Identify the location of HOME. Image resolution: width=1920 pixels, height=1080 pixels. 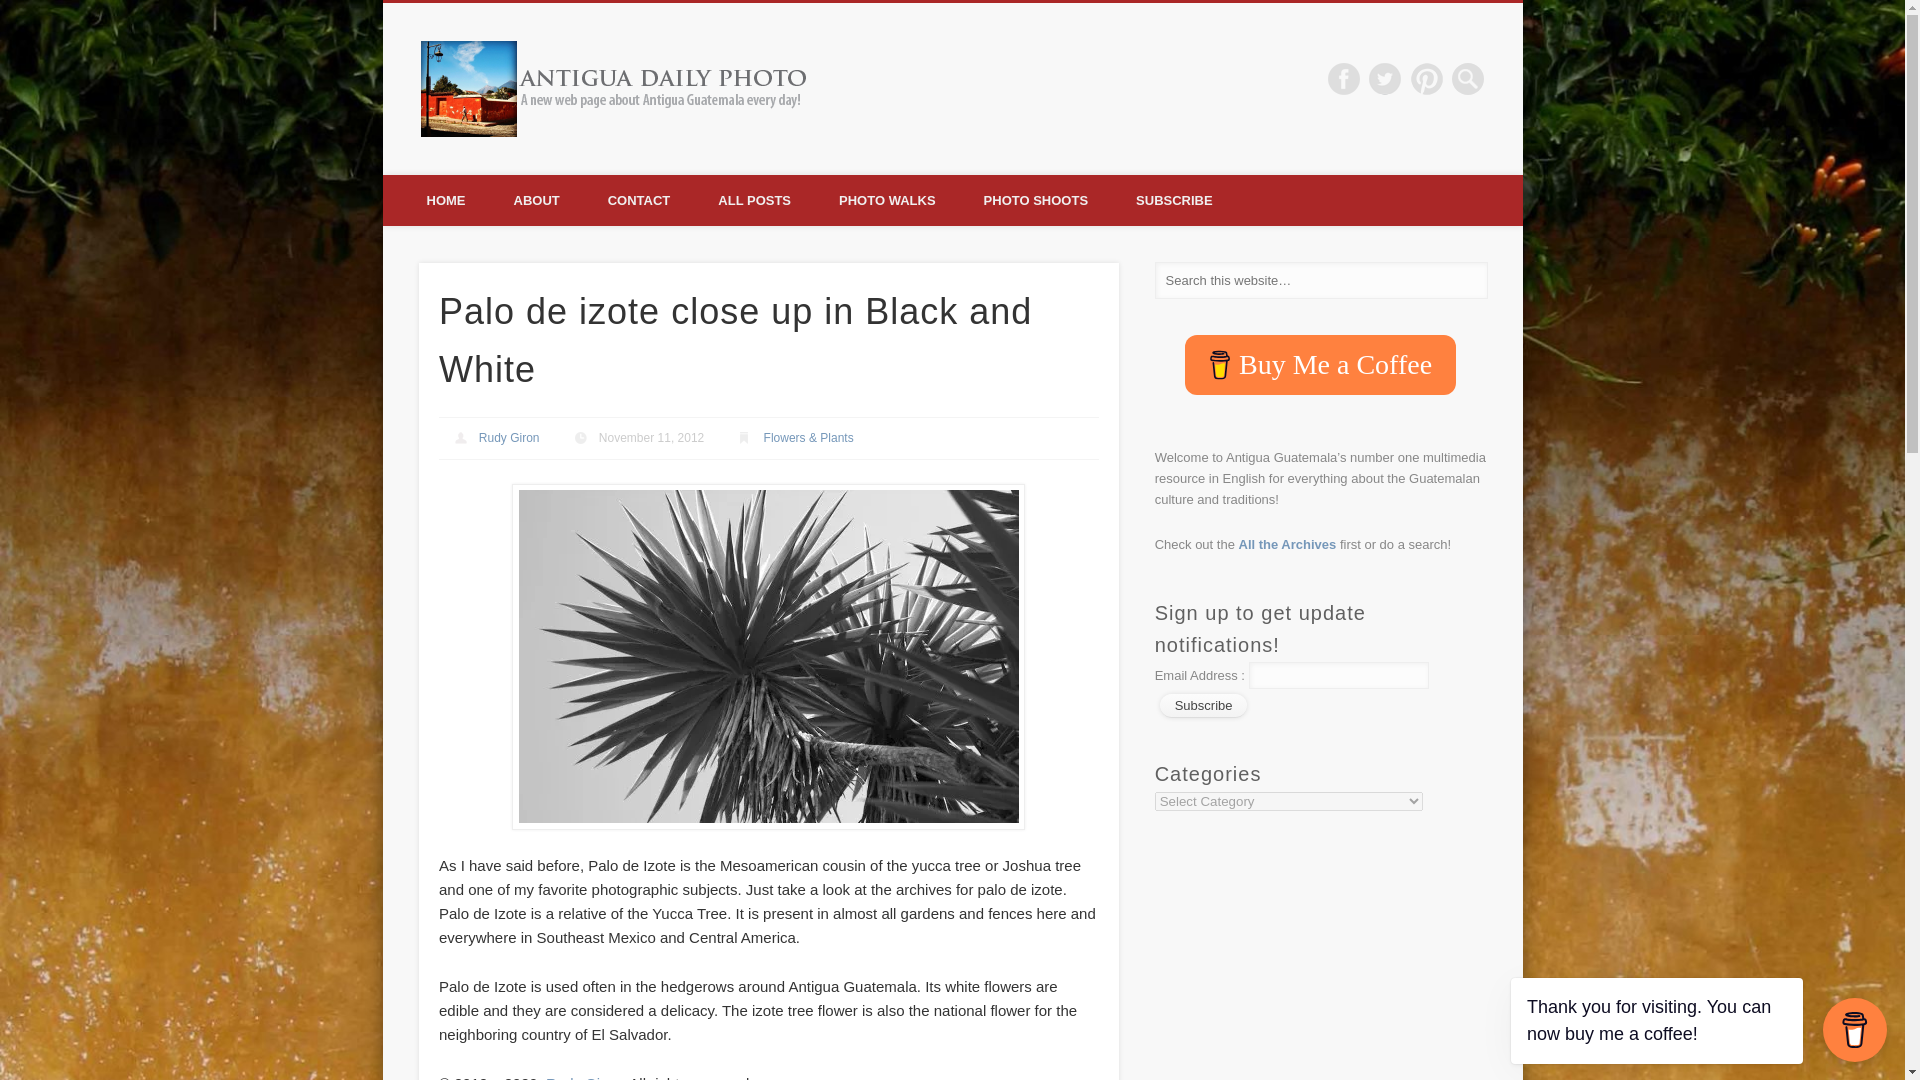
(445, 200).